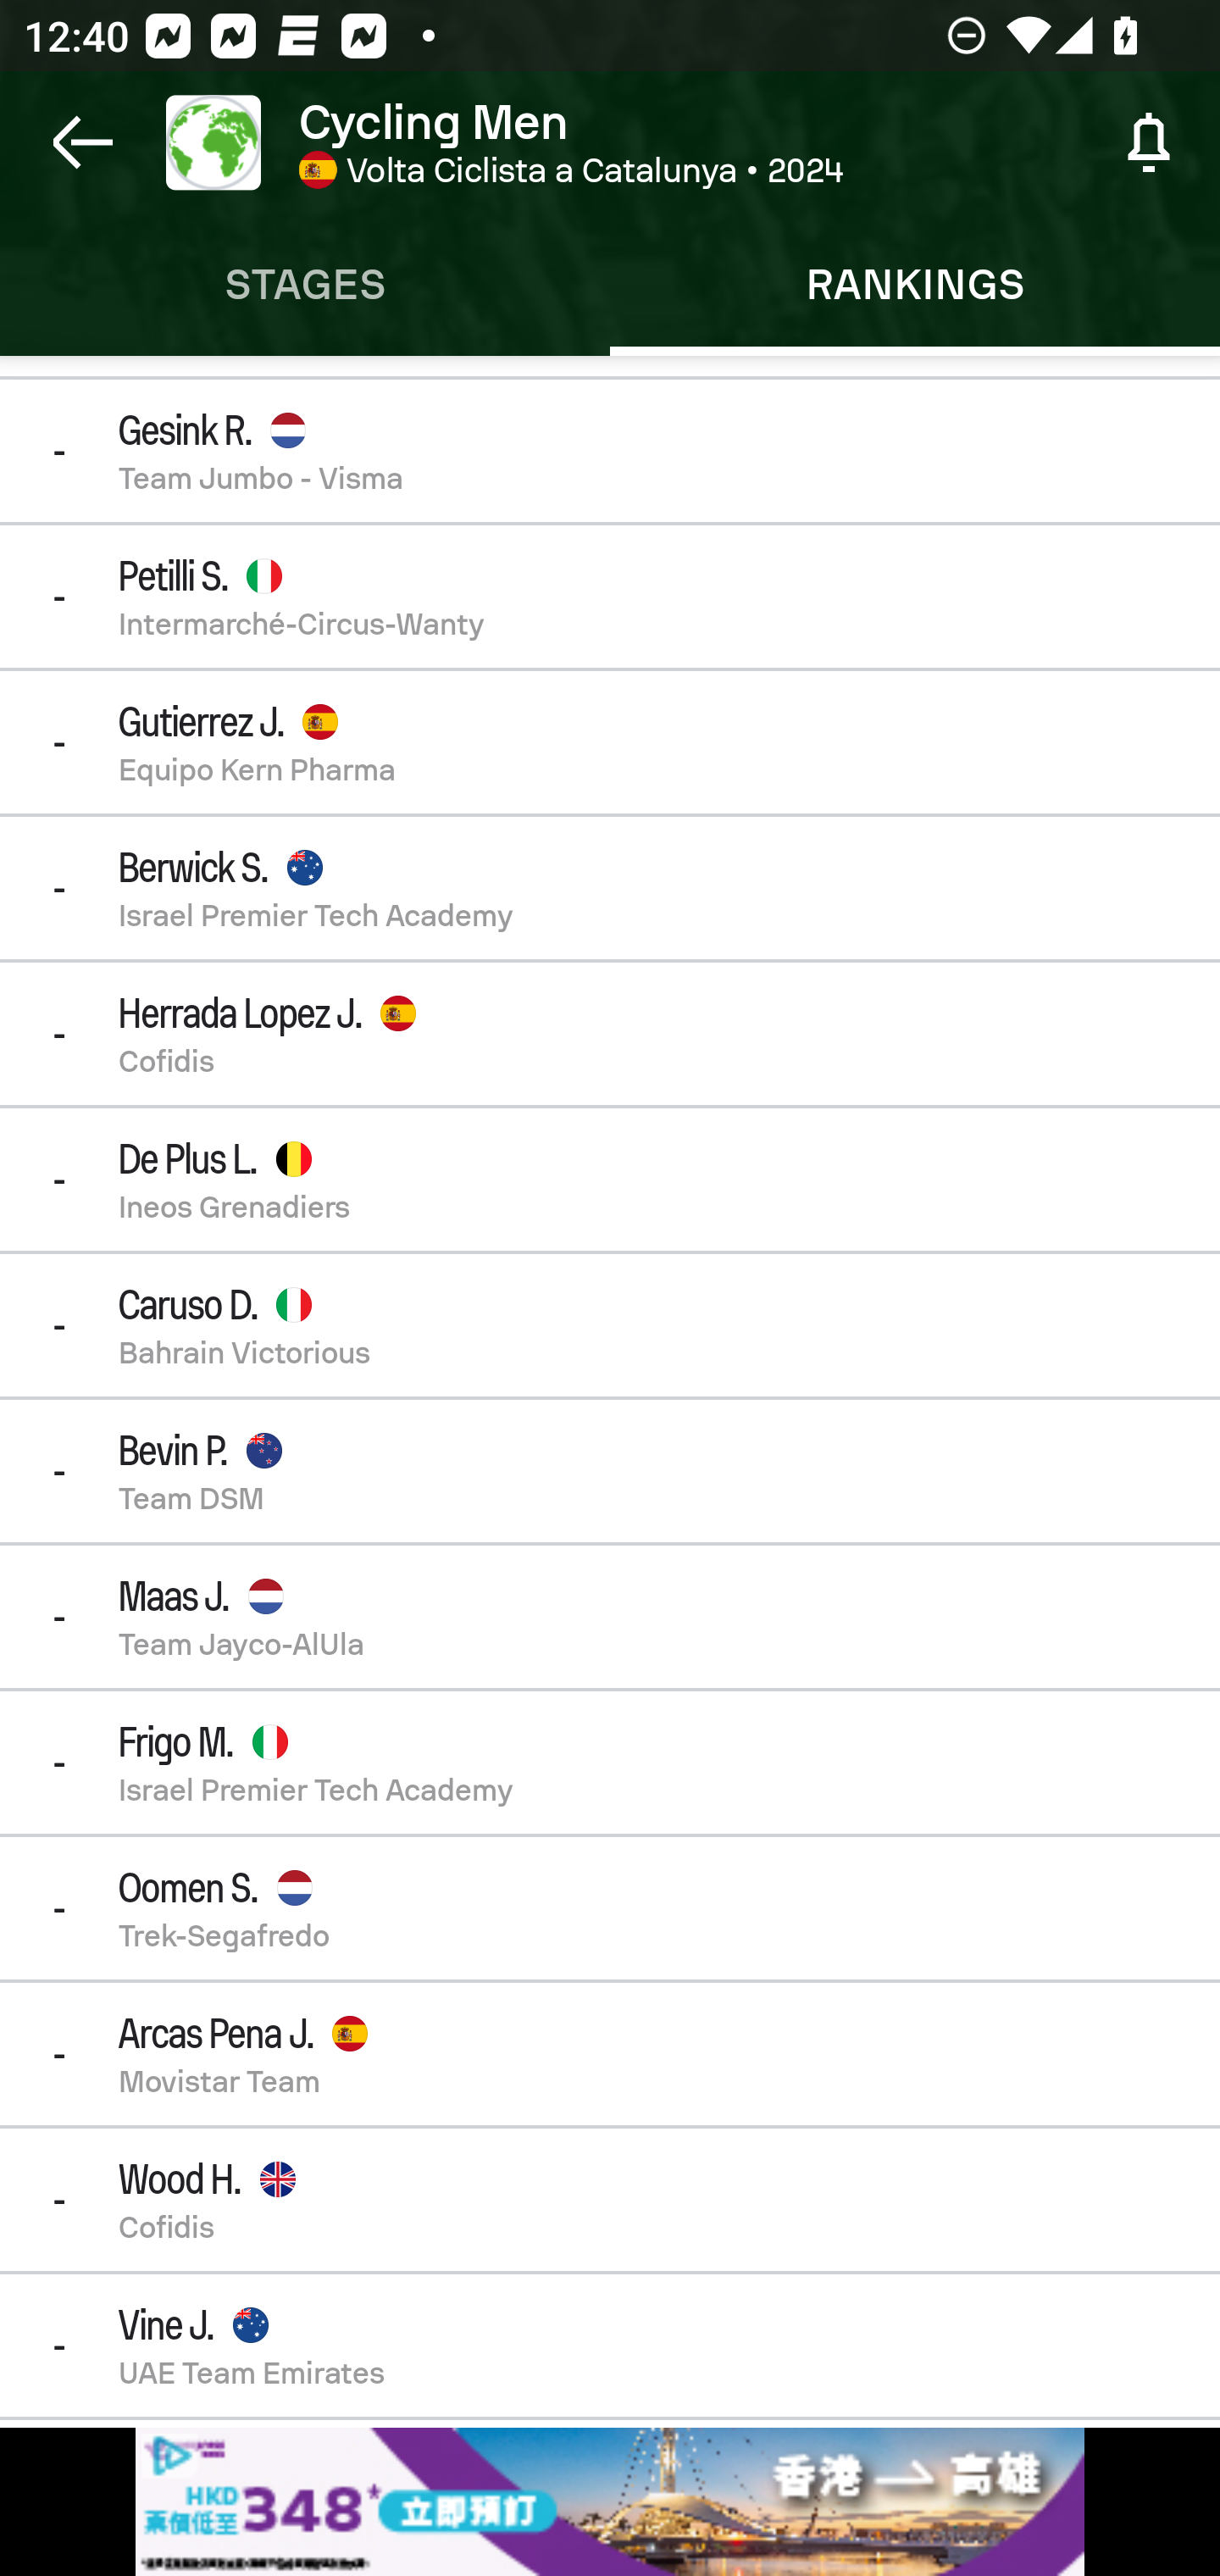 The height and width of the screenshot is (2576, 1220). What do you see at coordinates (610, 1034) in the screenshot?
I see `- Herrada Lopez J. Cofidis` at bounding box center [610, 1034].